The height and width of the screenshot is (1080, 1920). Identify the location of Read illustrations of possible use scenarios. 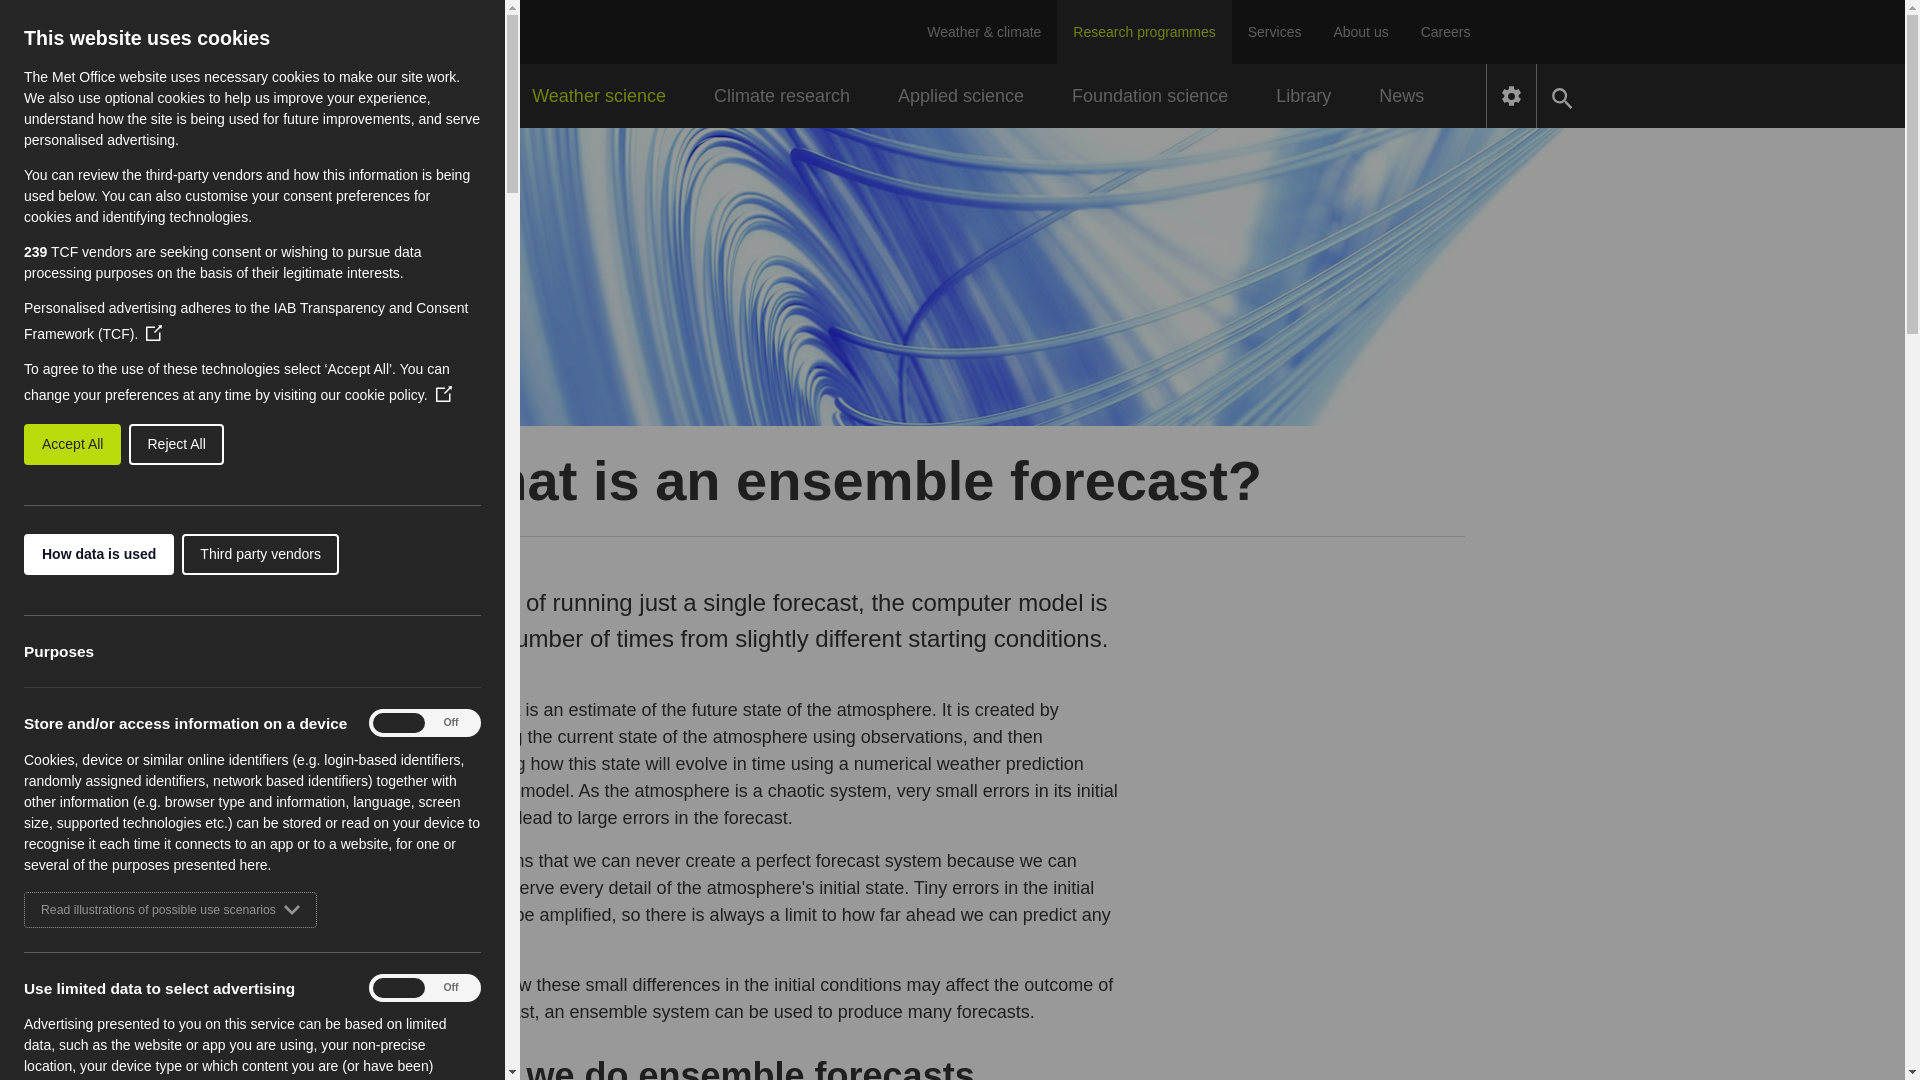
(149, 910).